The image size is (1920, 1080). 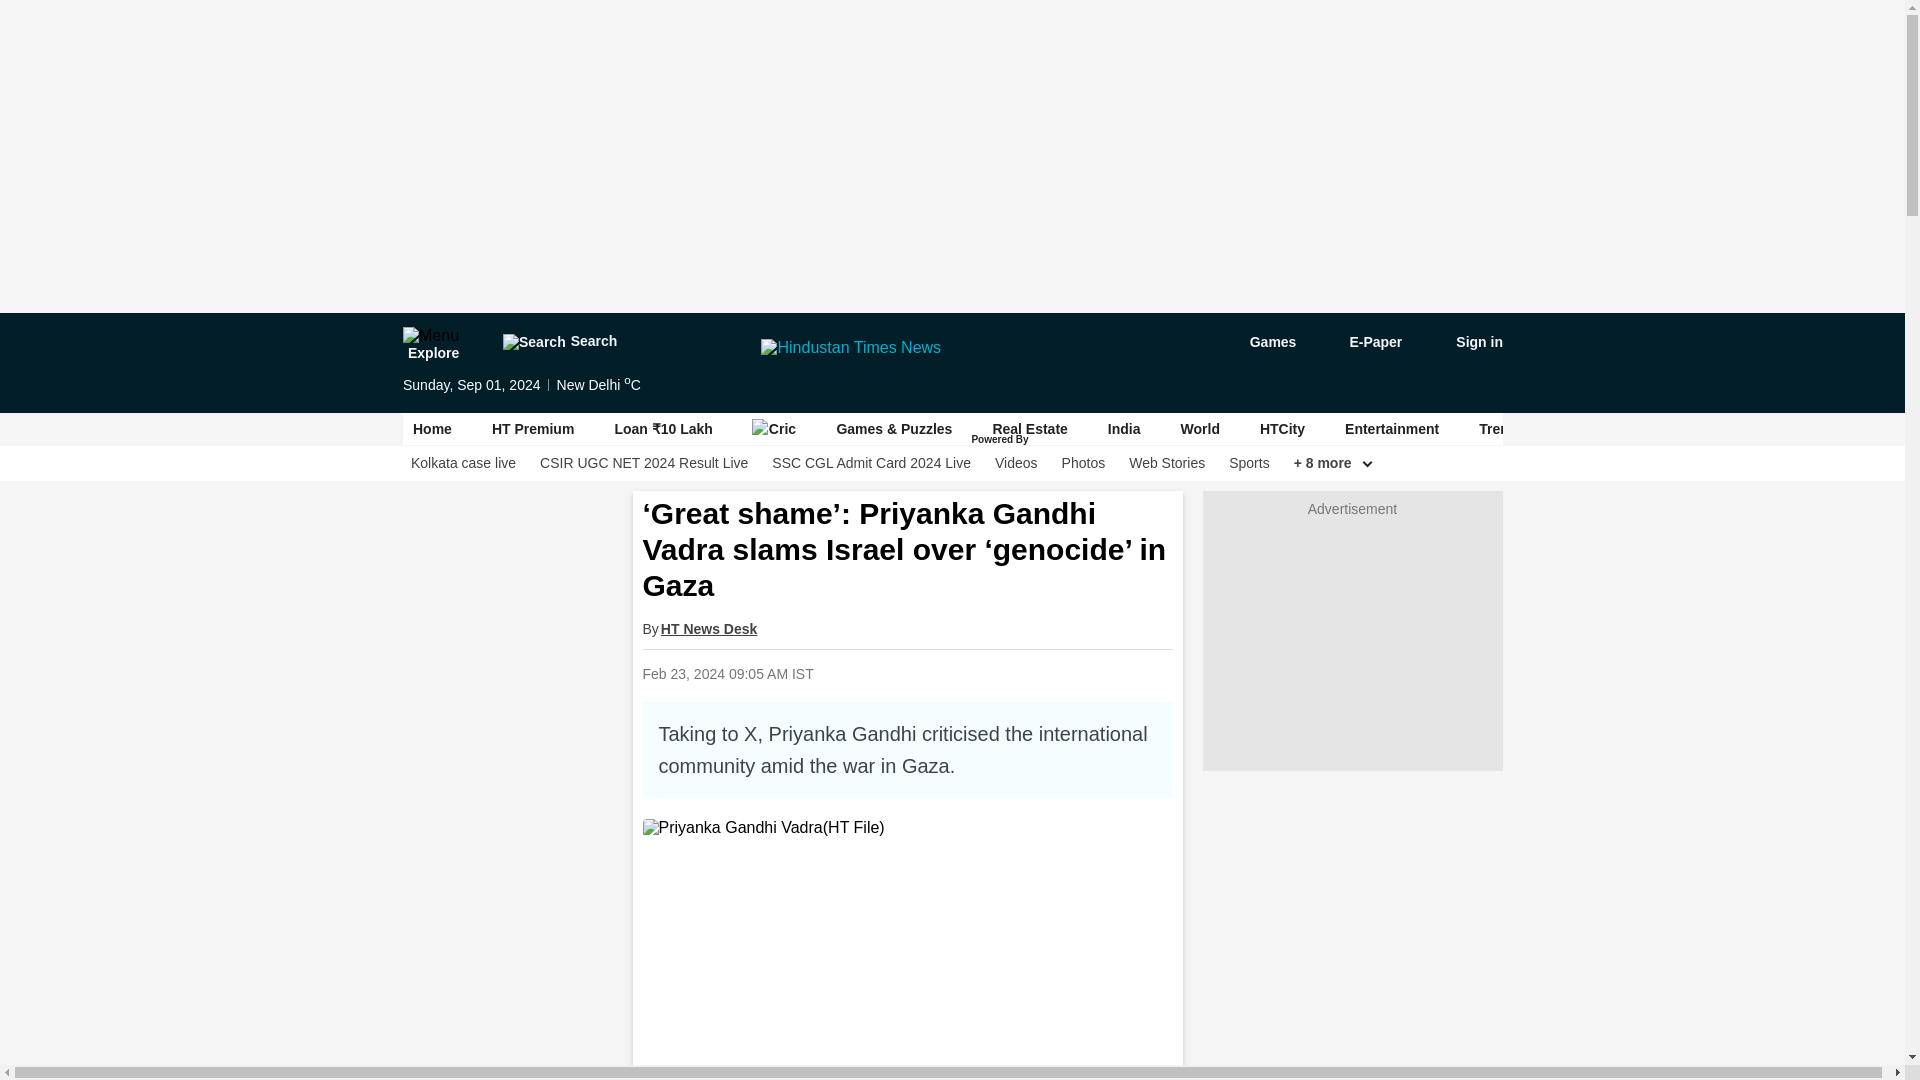 What do you see at coordinates (1508, 429) in the screenshot?
I see `Trending` at bounding box center [1508, 429].